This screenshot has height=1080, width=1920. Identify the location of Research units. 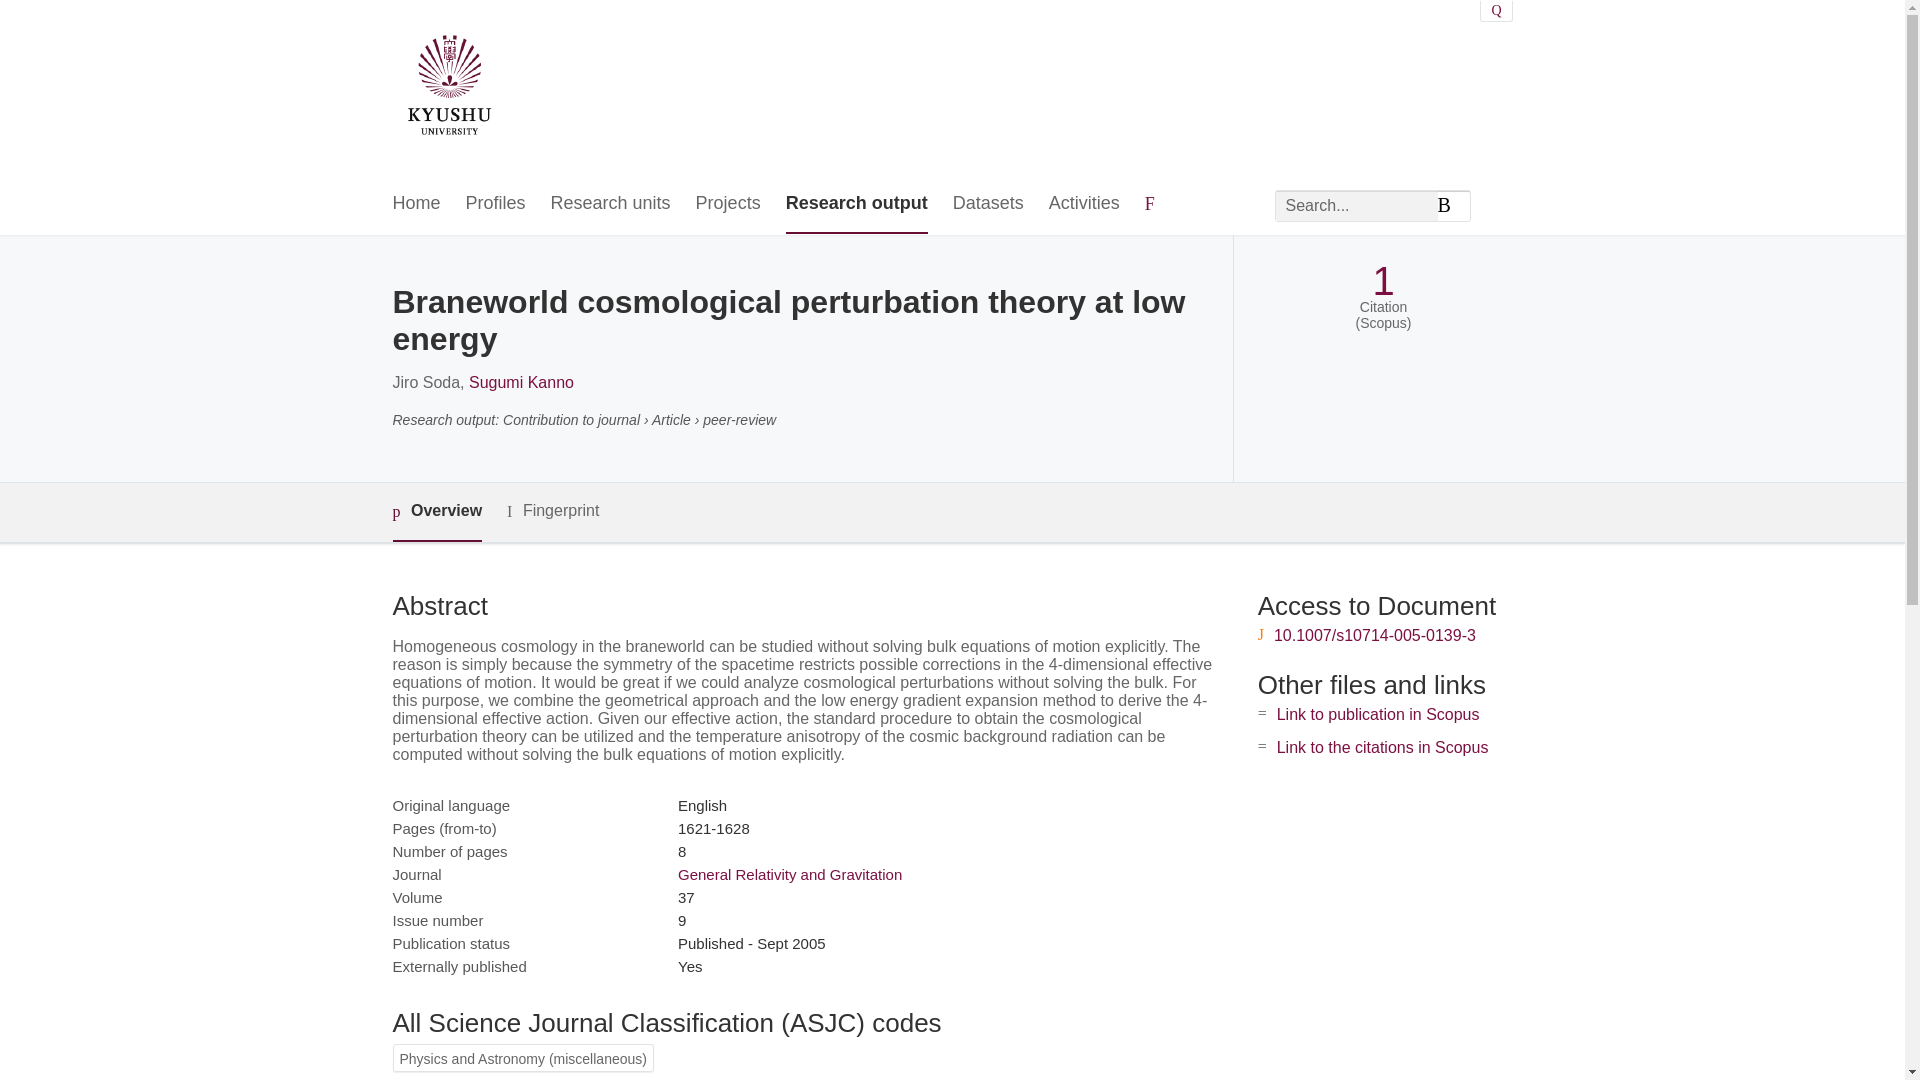
(610, 204).